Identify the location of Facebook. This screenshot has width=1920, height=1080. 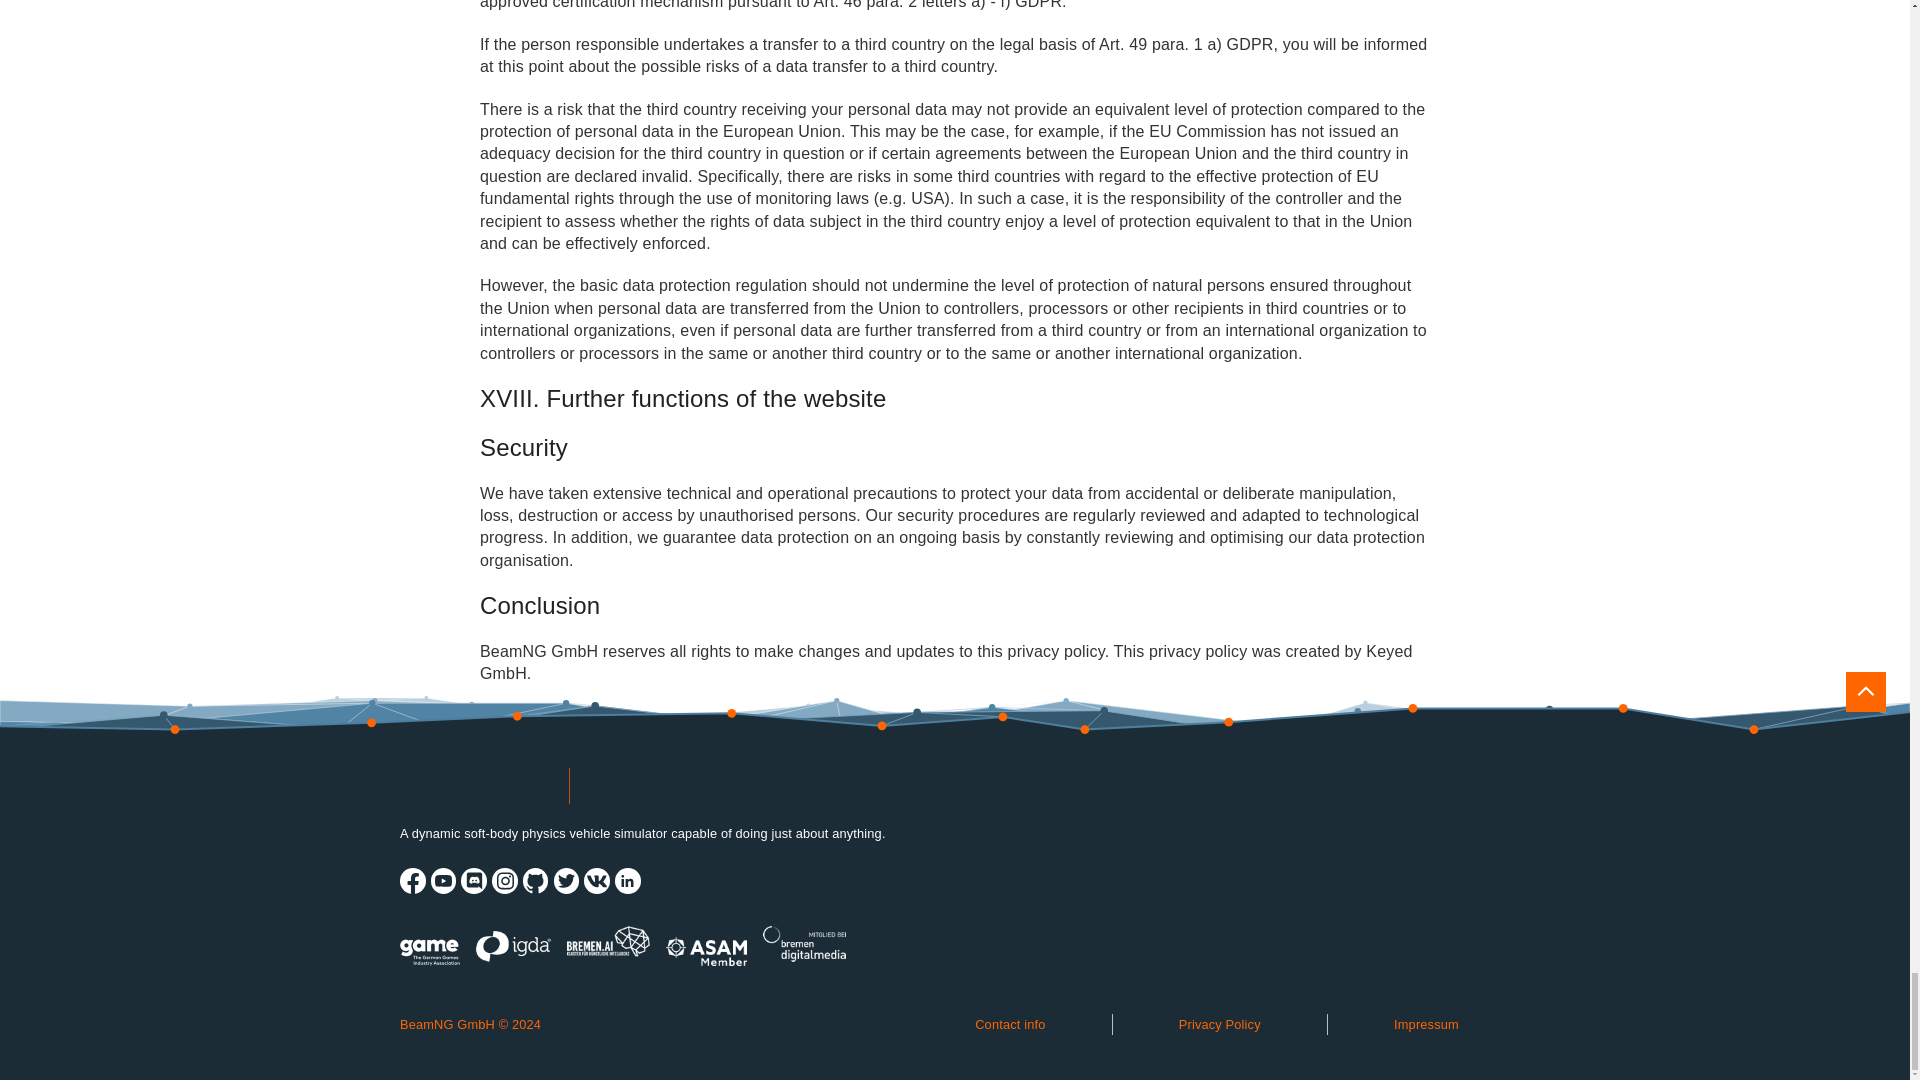
(412, 881).